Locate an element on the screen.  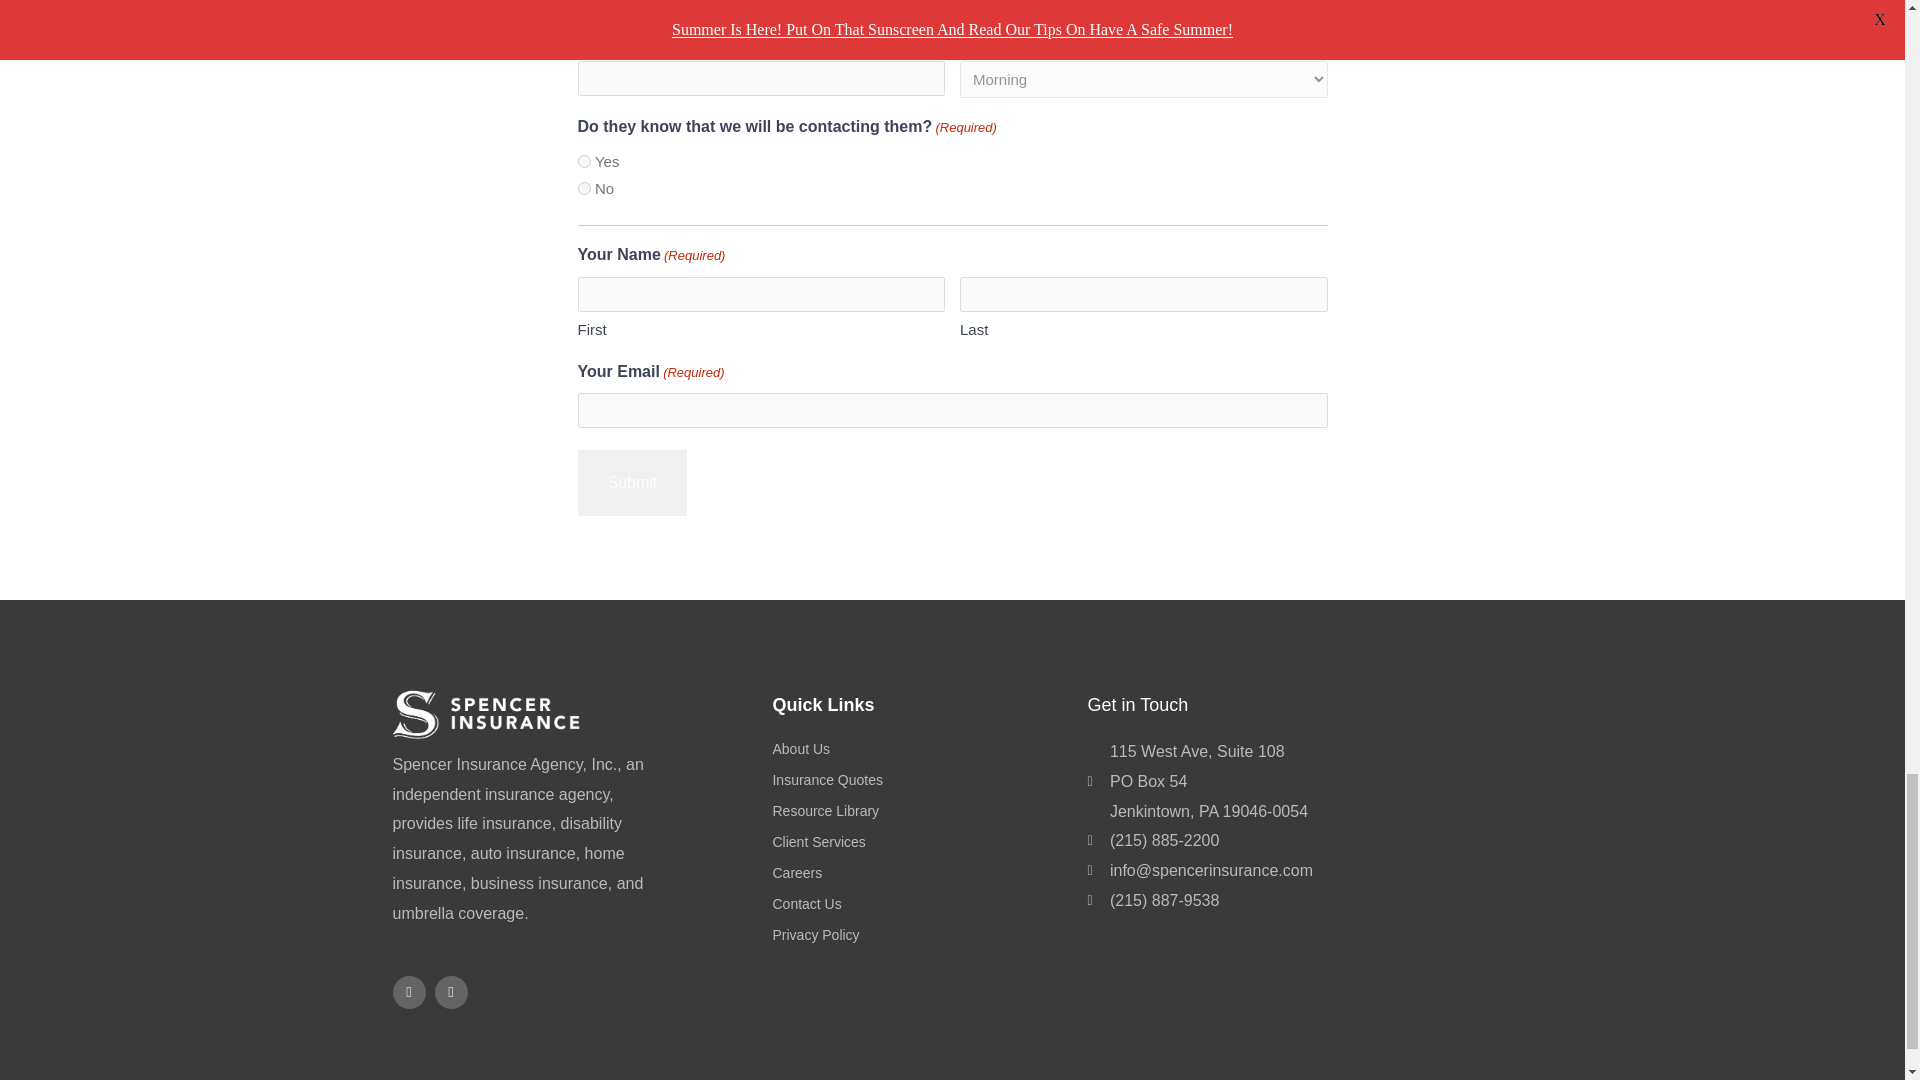
Submit is located at coordinates (632, 483).